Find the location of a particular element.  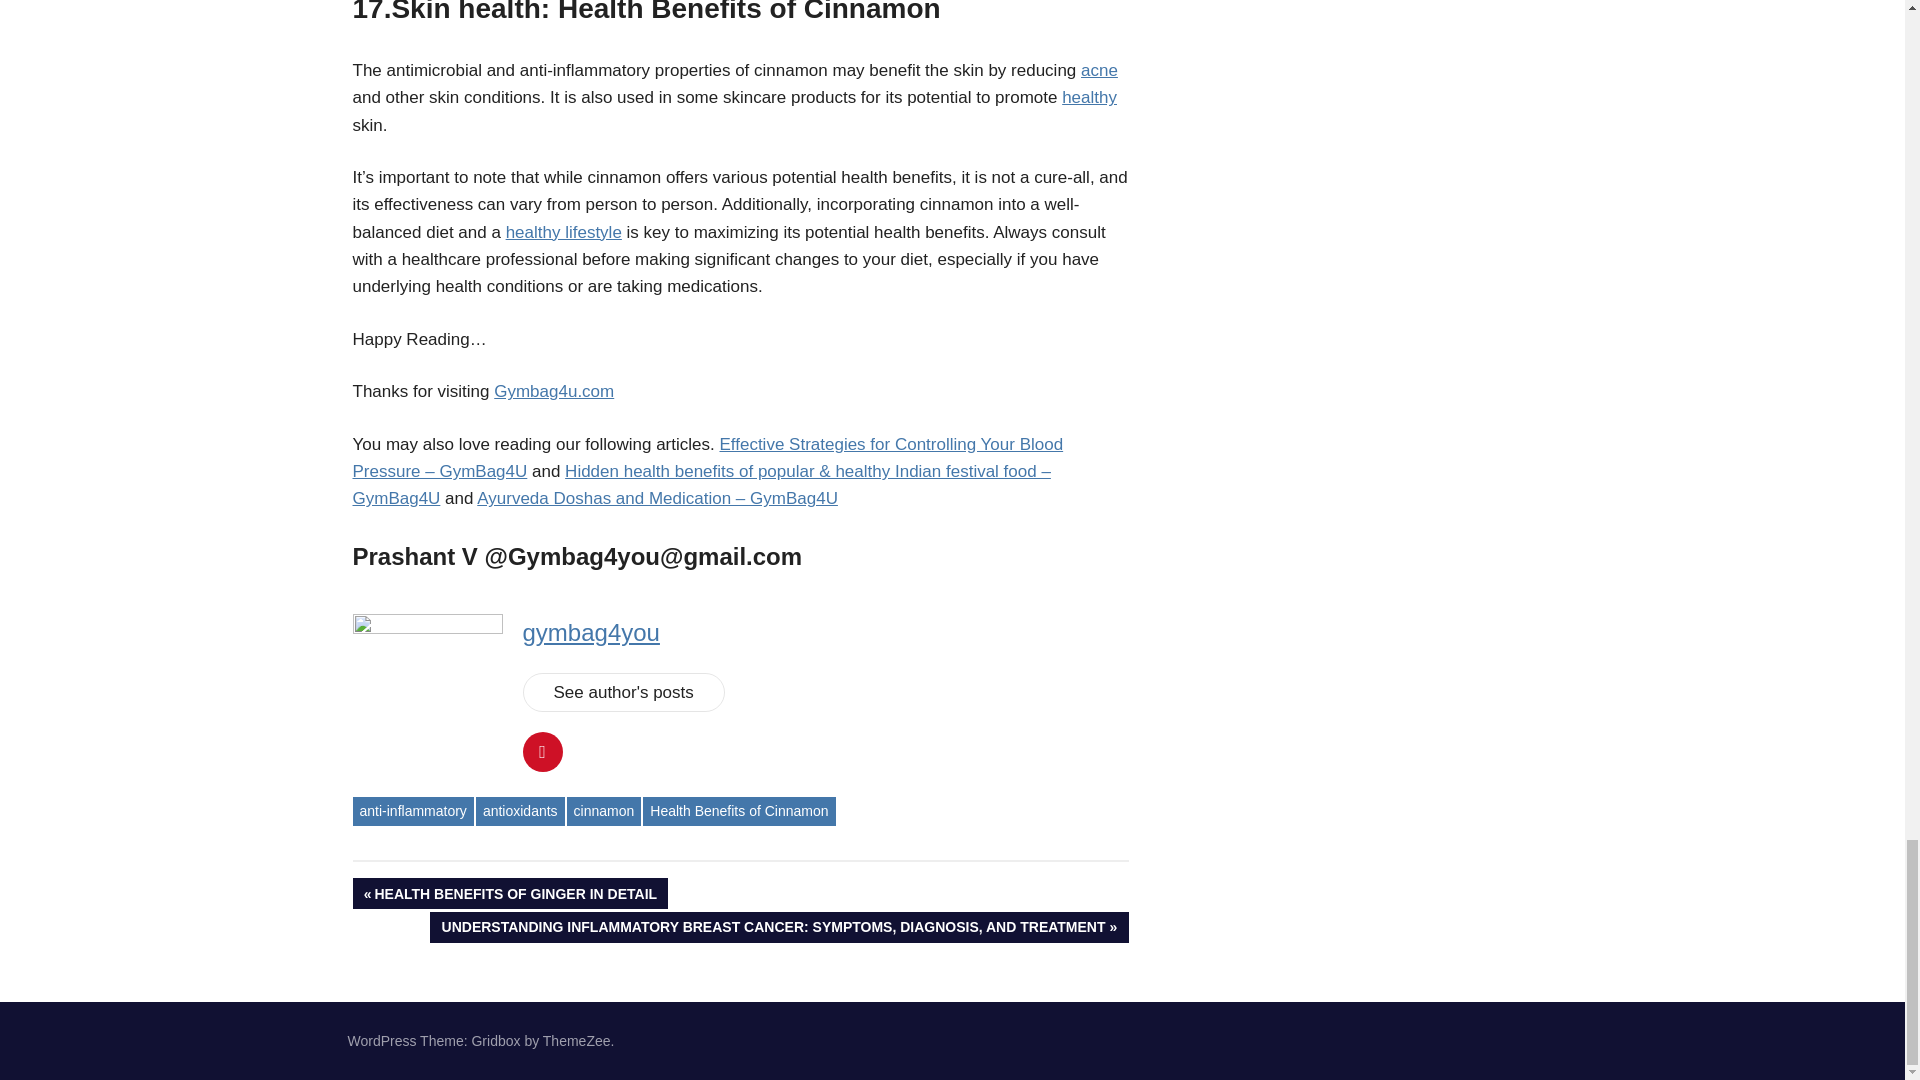

anti-inflammatory is located at coordinates (564, 232).